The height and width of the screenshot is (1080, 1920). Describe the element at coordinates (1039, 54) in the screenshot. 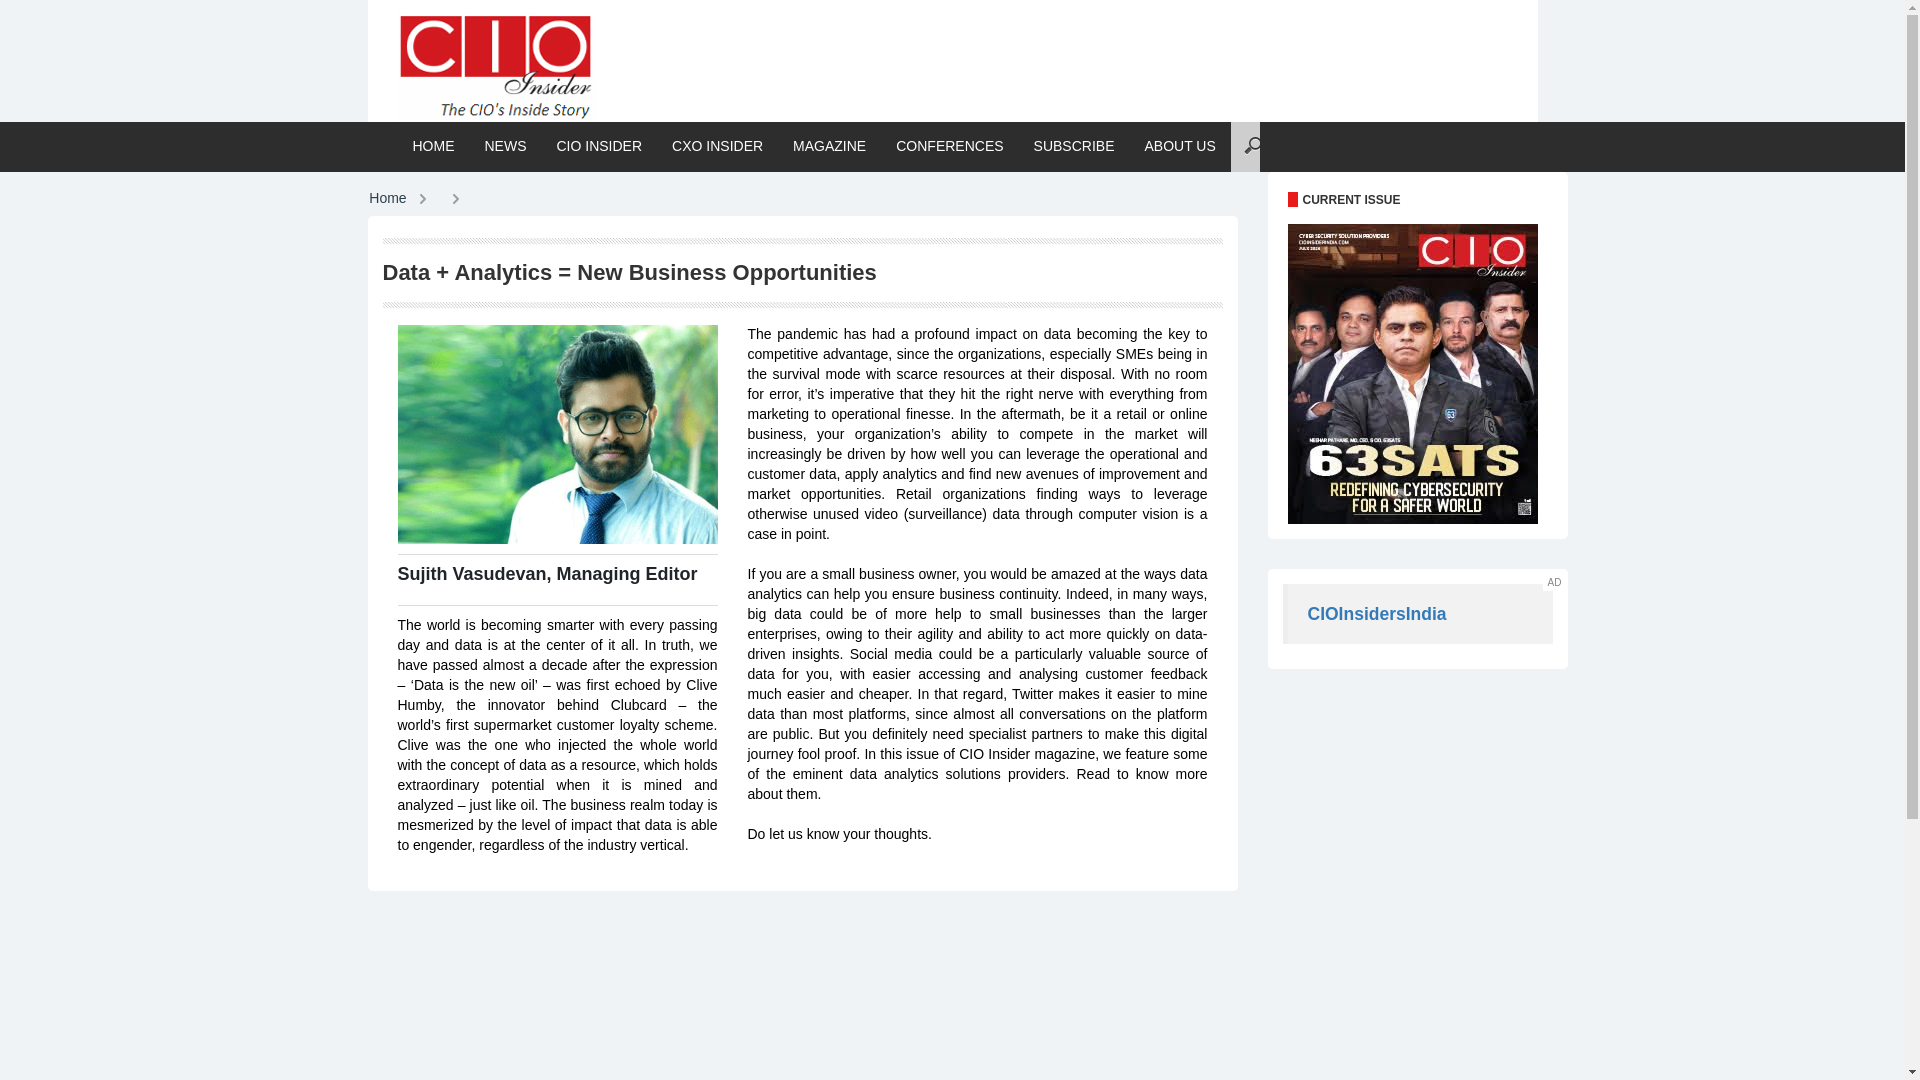

I see `SUBSCRIBE` at that location.